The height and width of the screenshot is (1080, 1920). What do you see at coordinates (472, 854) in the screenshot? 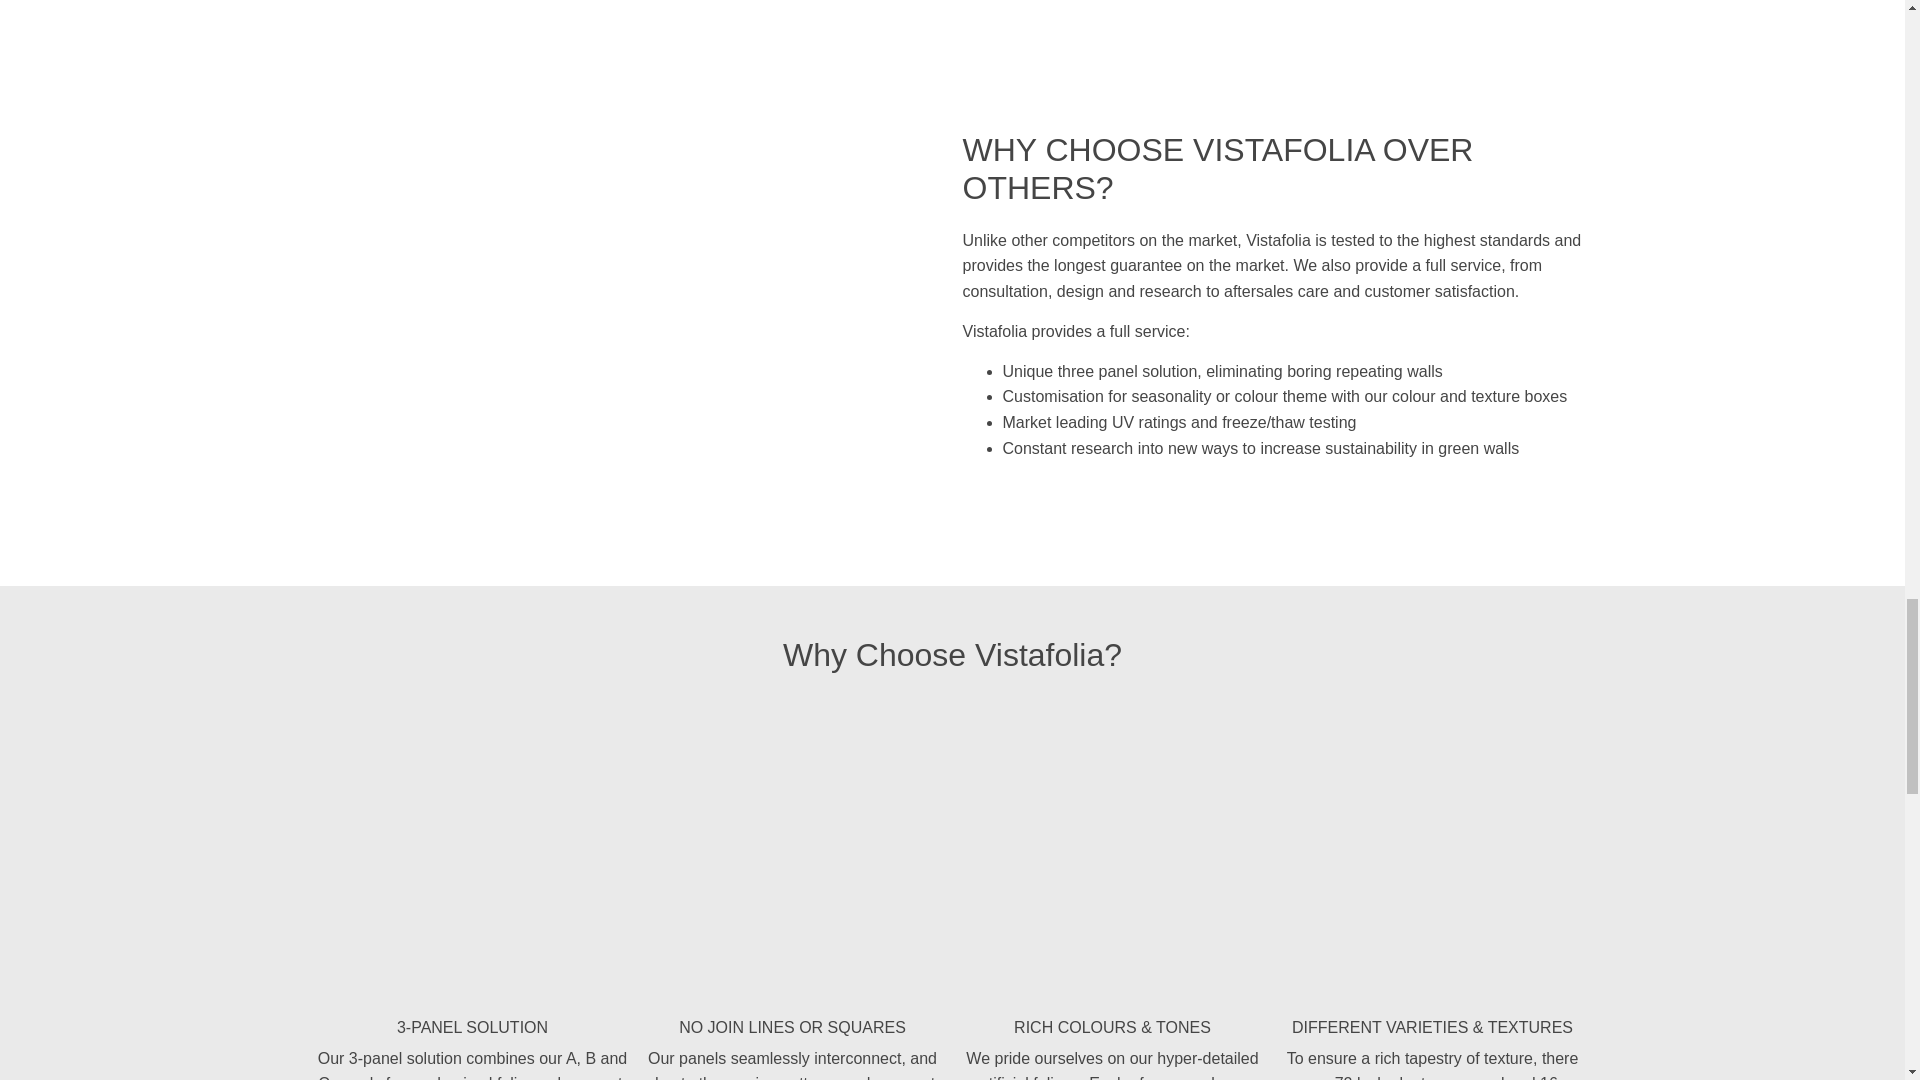
I see `Close up of White-Flowers Within Artificial Green Wall` at bounding box center [472, 854].